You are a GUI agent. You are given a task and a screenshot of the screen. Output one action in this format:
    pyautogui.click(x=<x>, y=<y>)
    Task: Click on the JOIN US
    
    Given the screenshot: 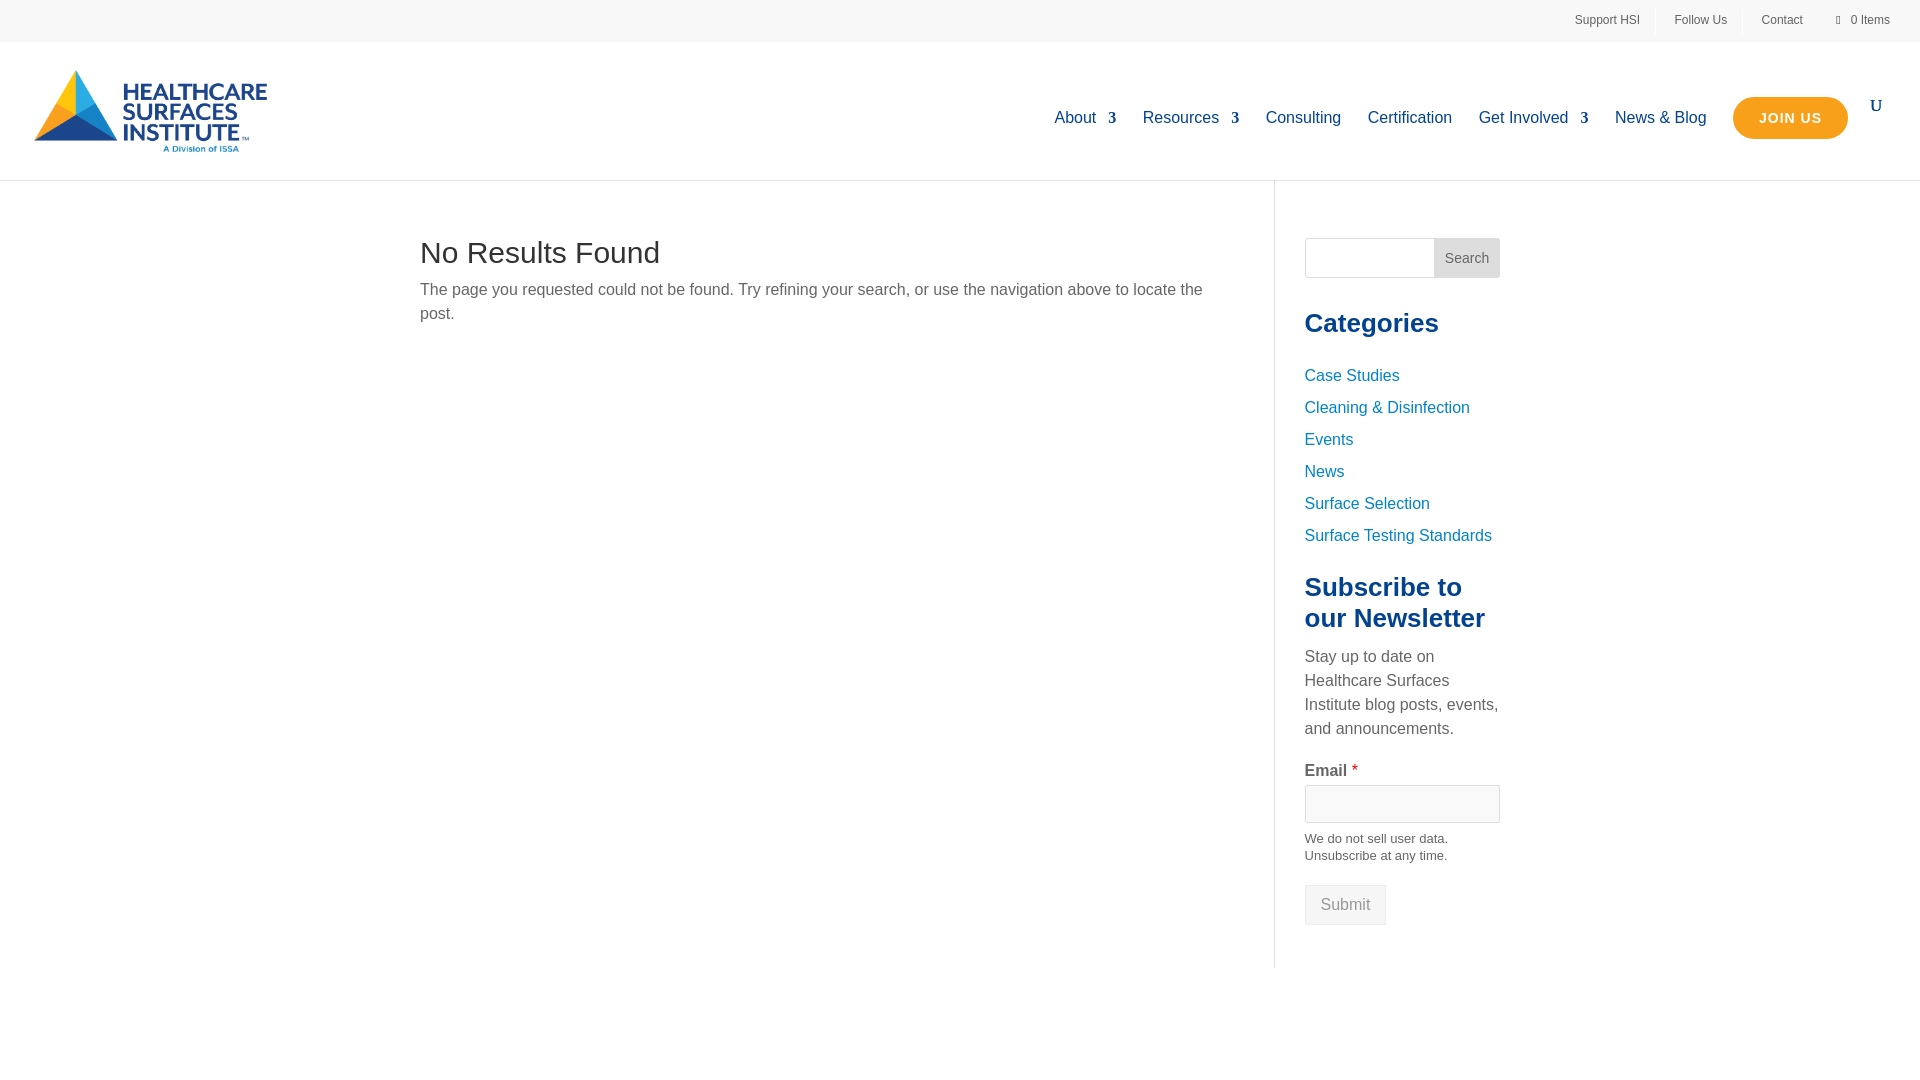 What is the action you would take?
    pyautogui.click(x=1790, y=118)
    